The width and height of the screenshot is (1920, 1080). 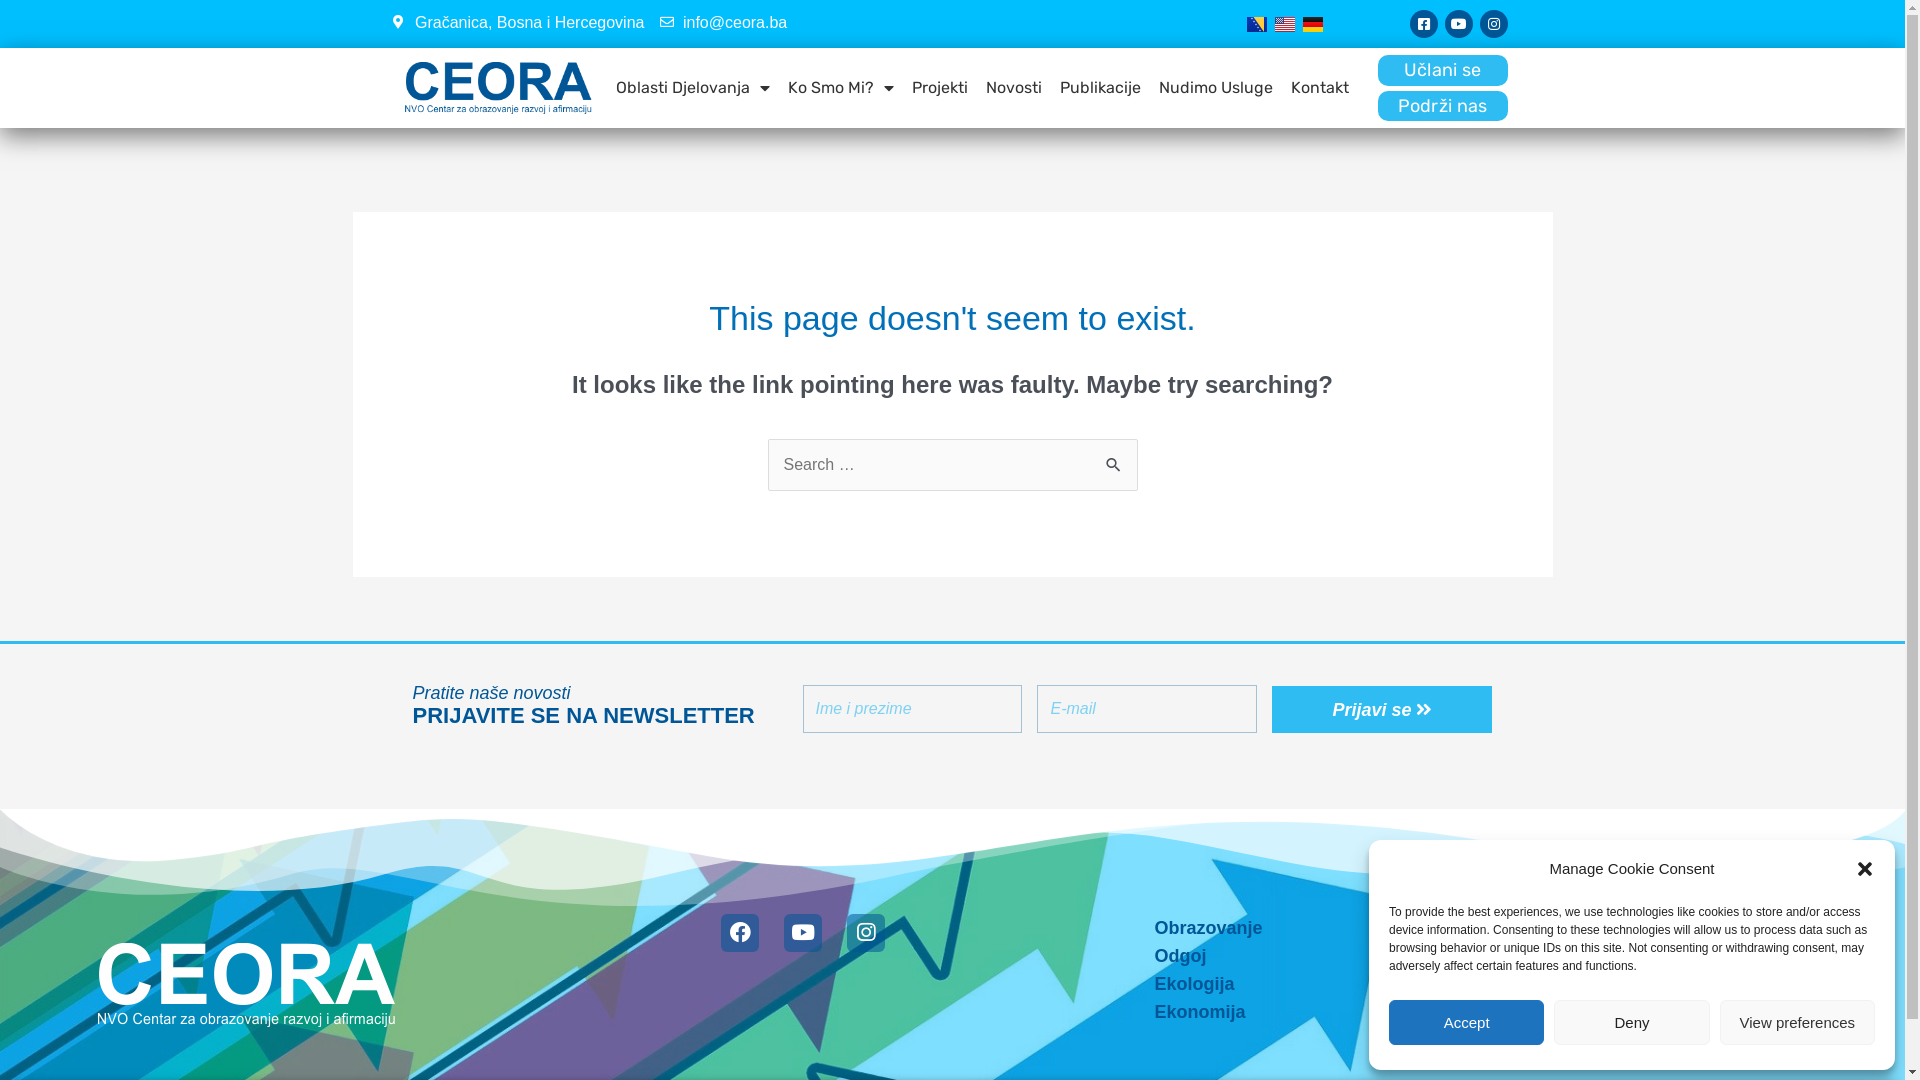 What do you see at coordinates (1798, 1022) in the screenshot?
I see `View preferences` at bounding box center [1798, 1022].